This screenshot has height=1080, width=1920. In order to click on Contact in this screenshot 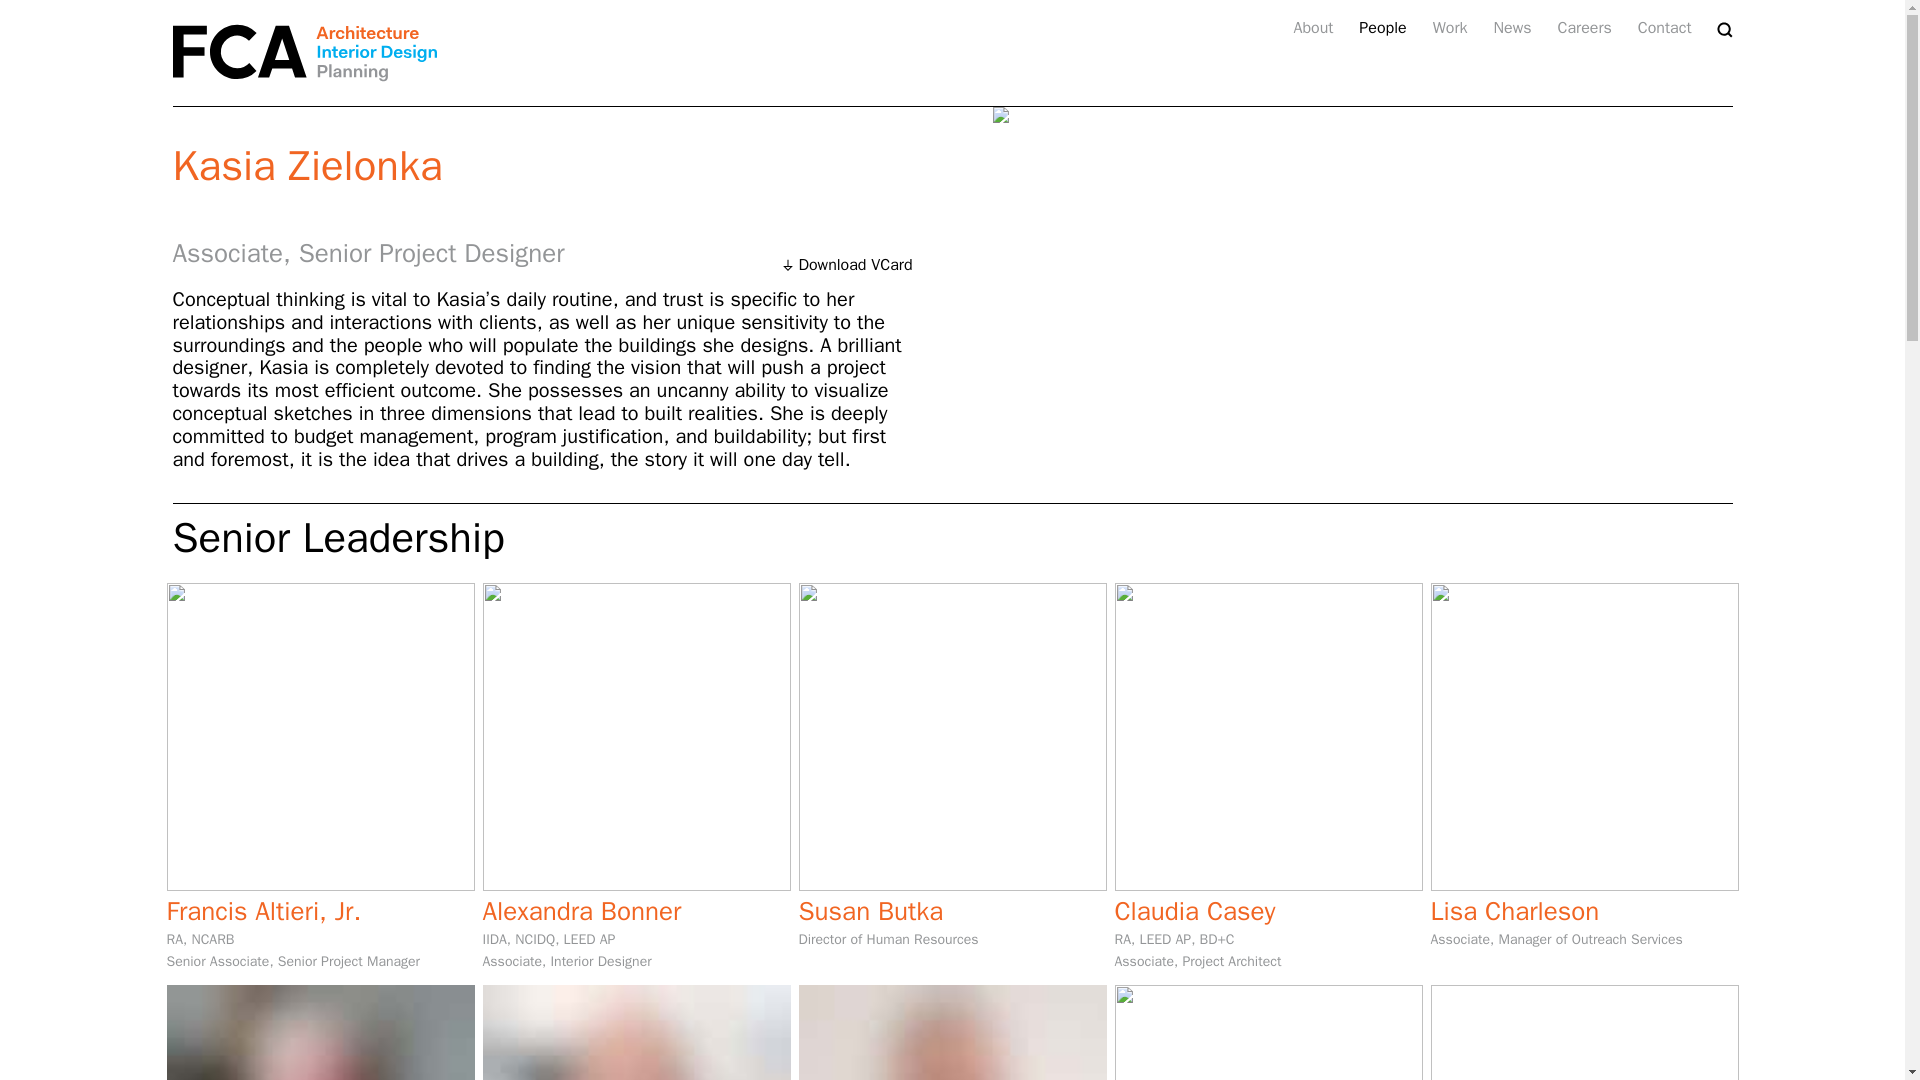, I will do `click(320, 1032)`.